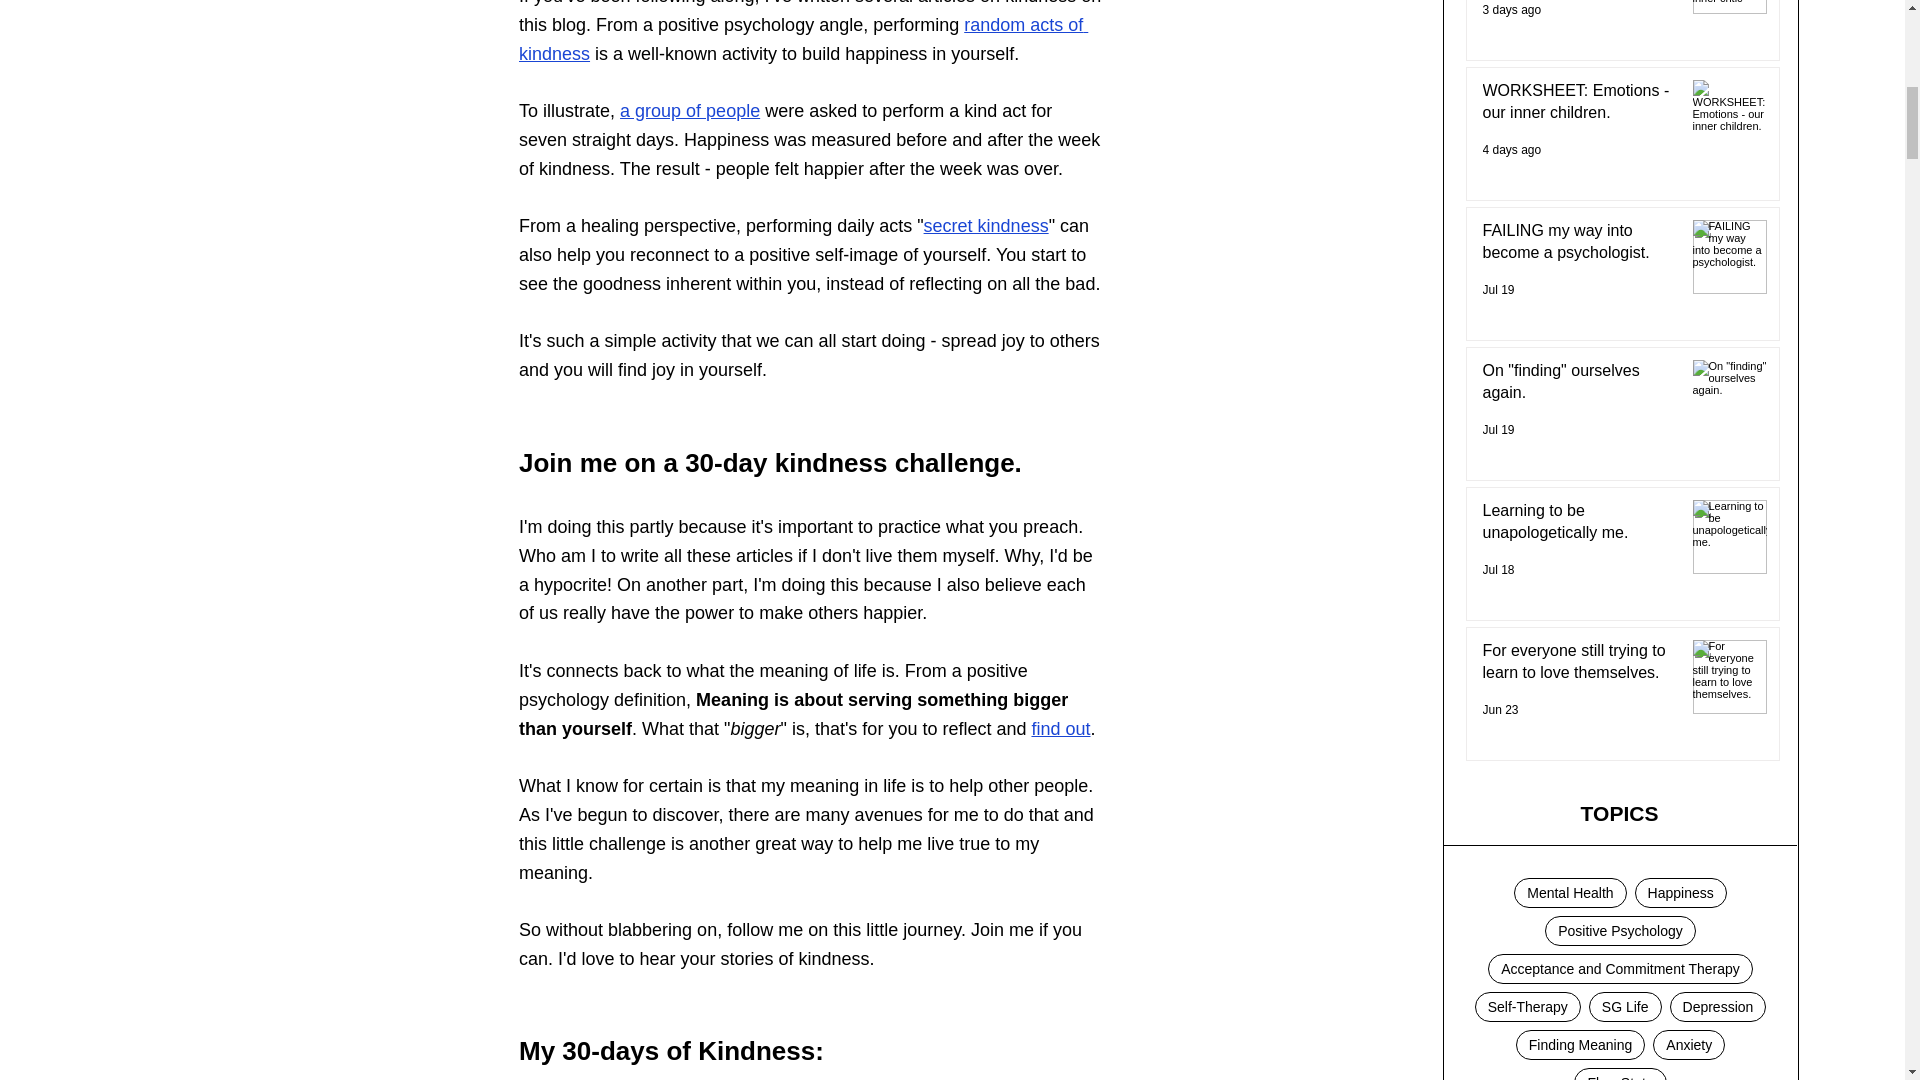 This screenshot has height=1080, width=1920. Describe the element at coordinates (1626, 1006) in the screenshot. I see `SG Life` at that location.